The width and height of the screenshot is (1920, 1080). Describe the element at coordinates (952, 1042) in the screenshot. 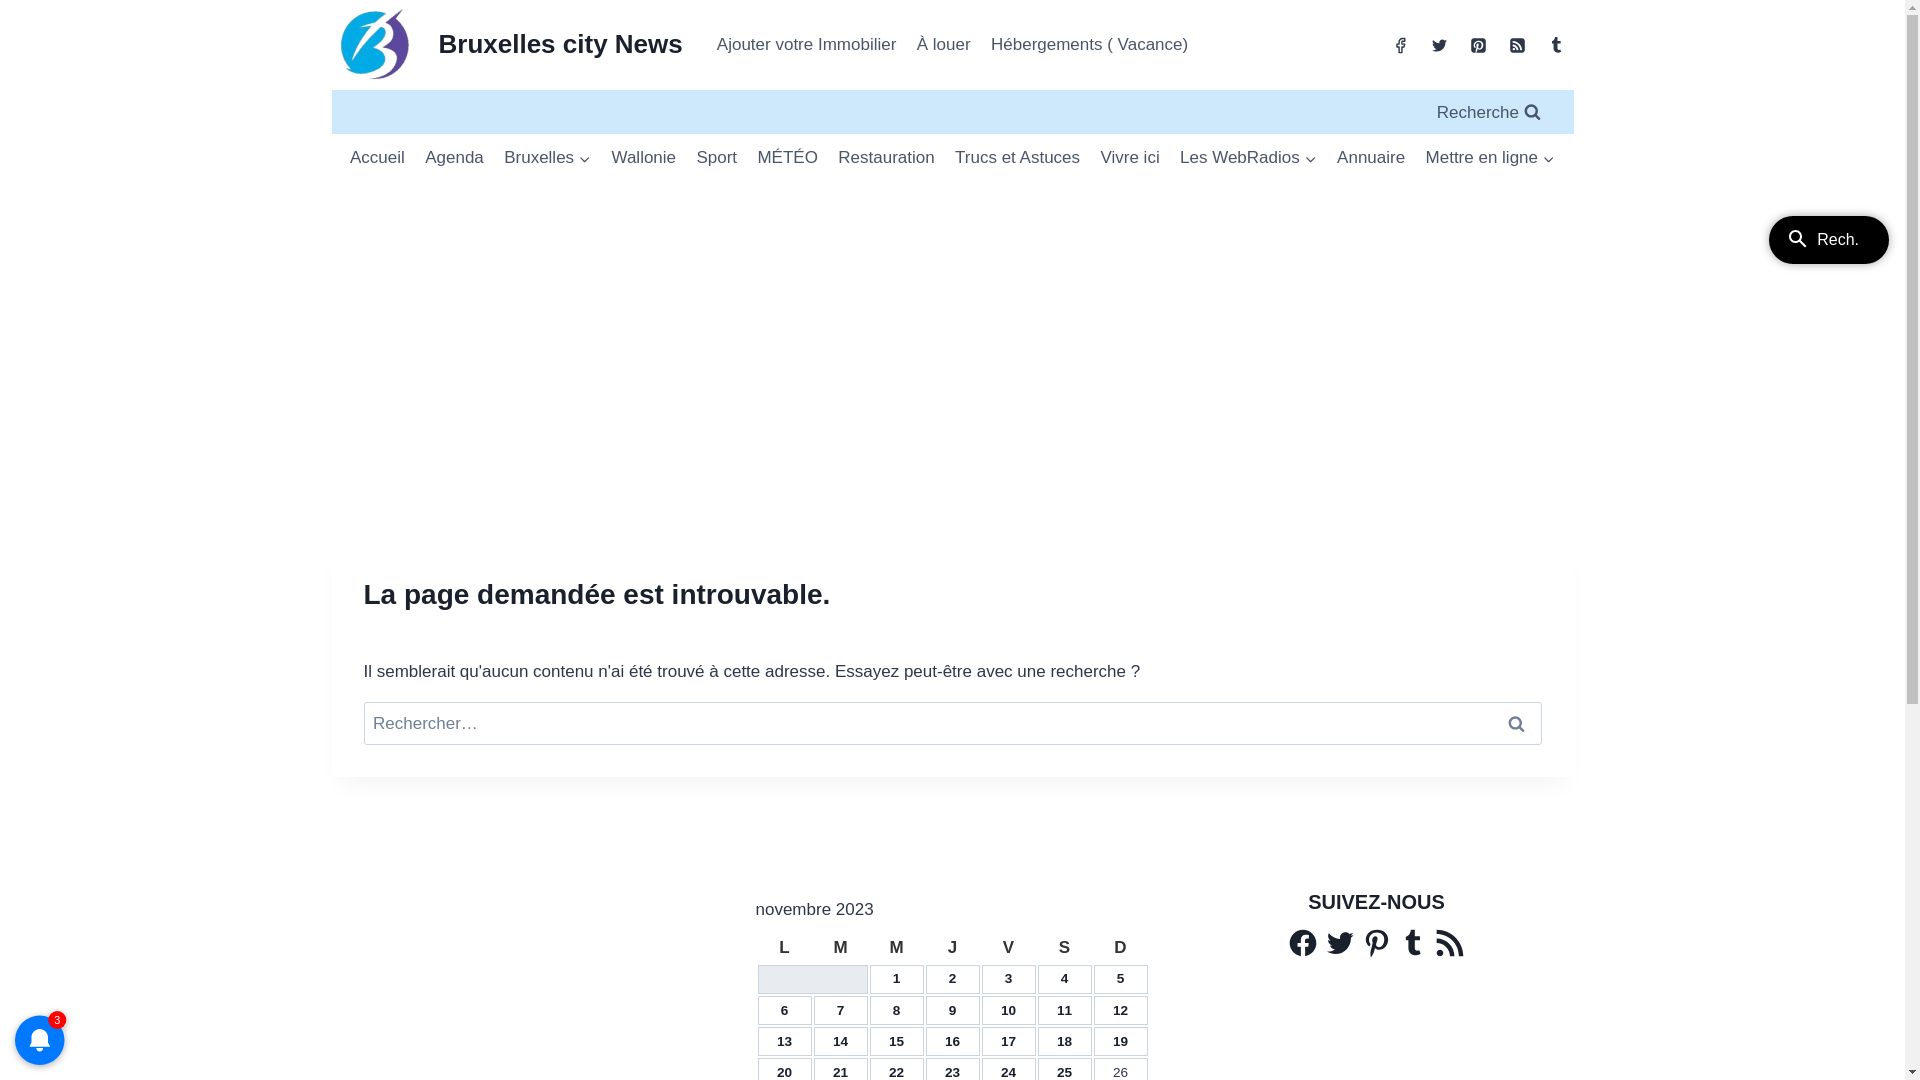

I see `16` at that location.